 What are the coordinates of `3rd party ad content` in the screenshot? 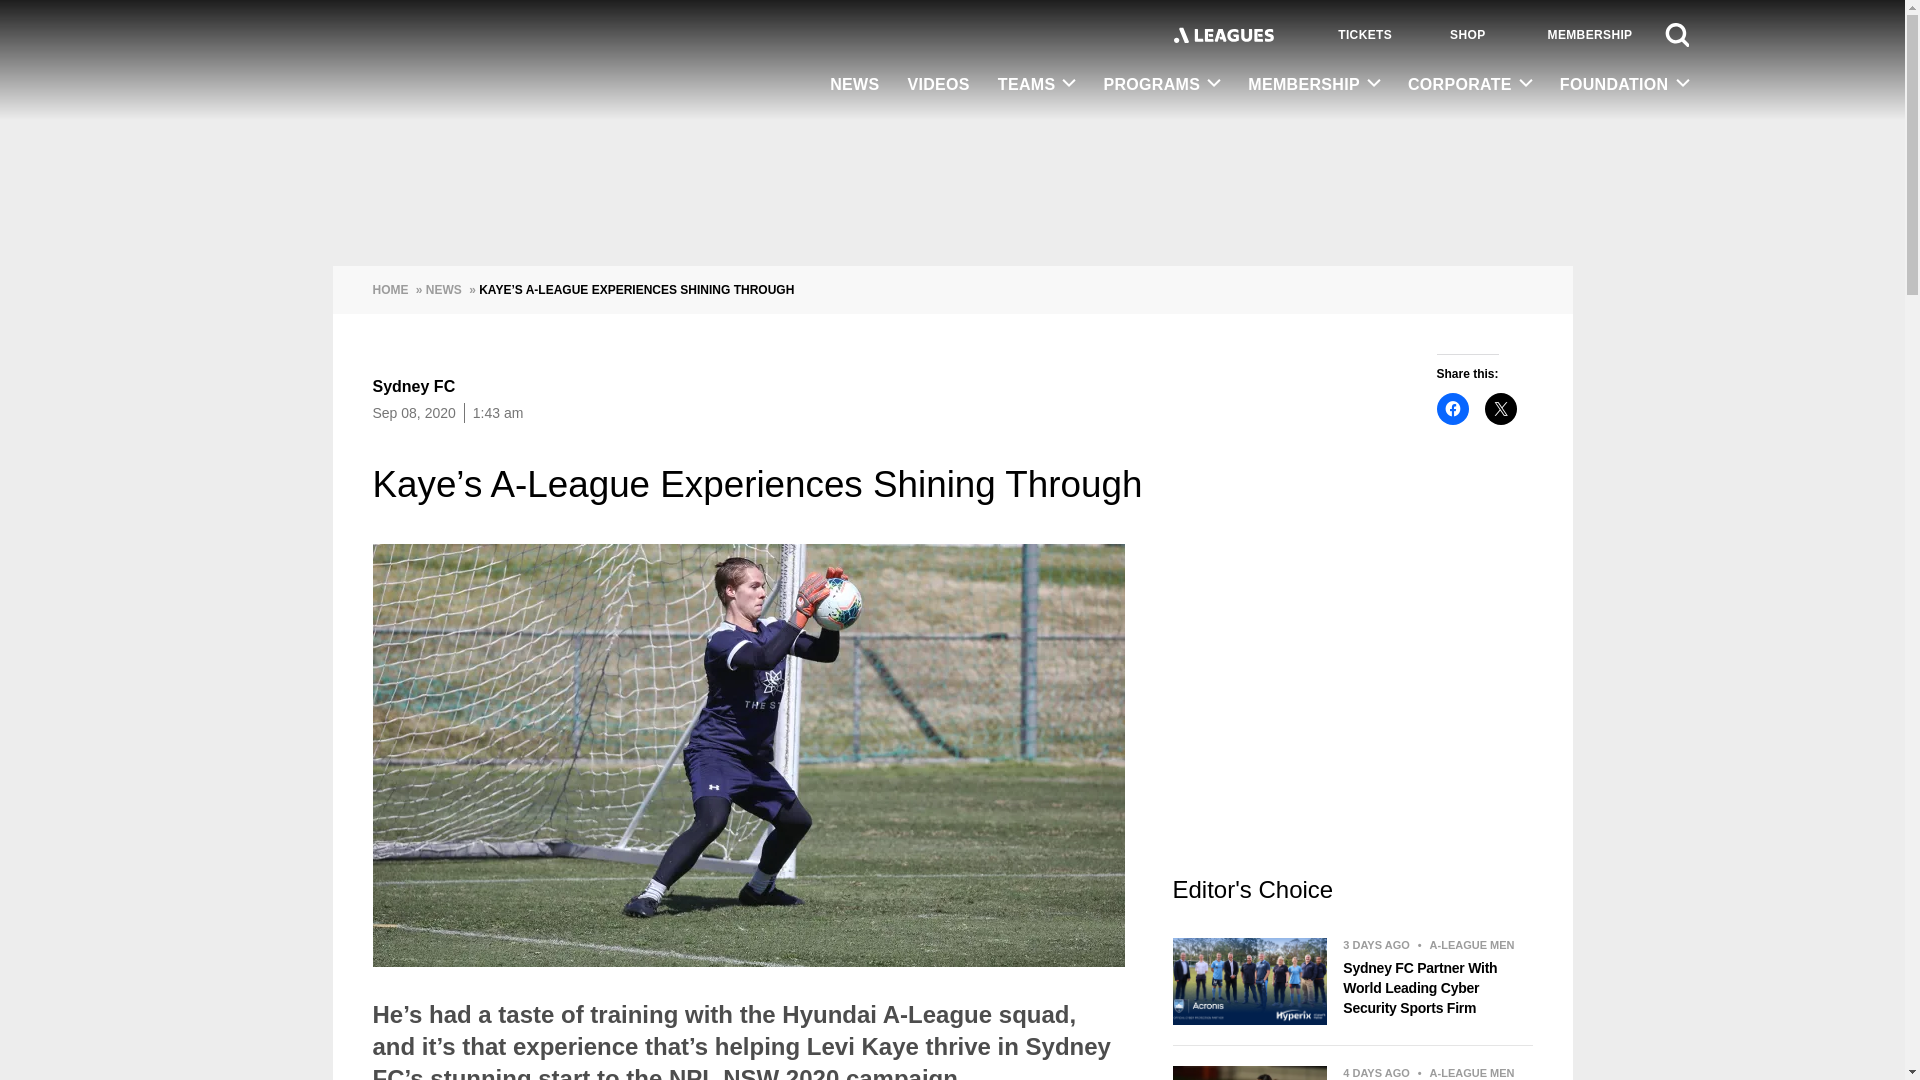 It's located at (1351, 708).